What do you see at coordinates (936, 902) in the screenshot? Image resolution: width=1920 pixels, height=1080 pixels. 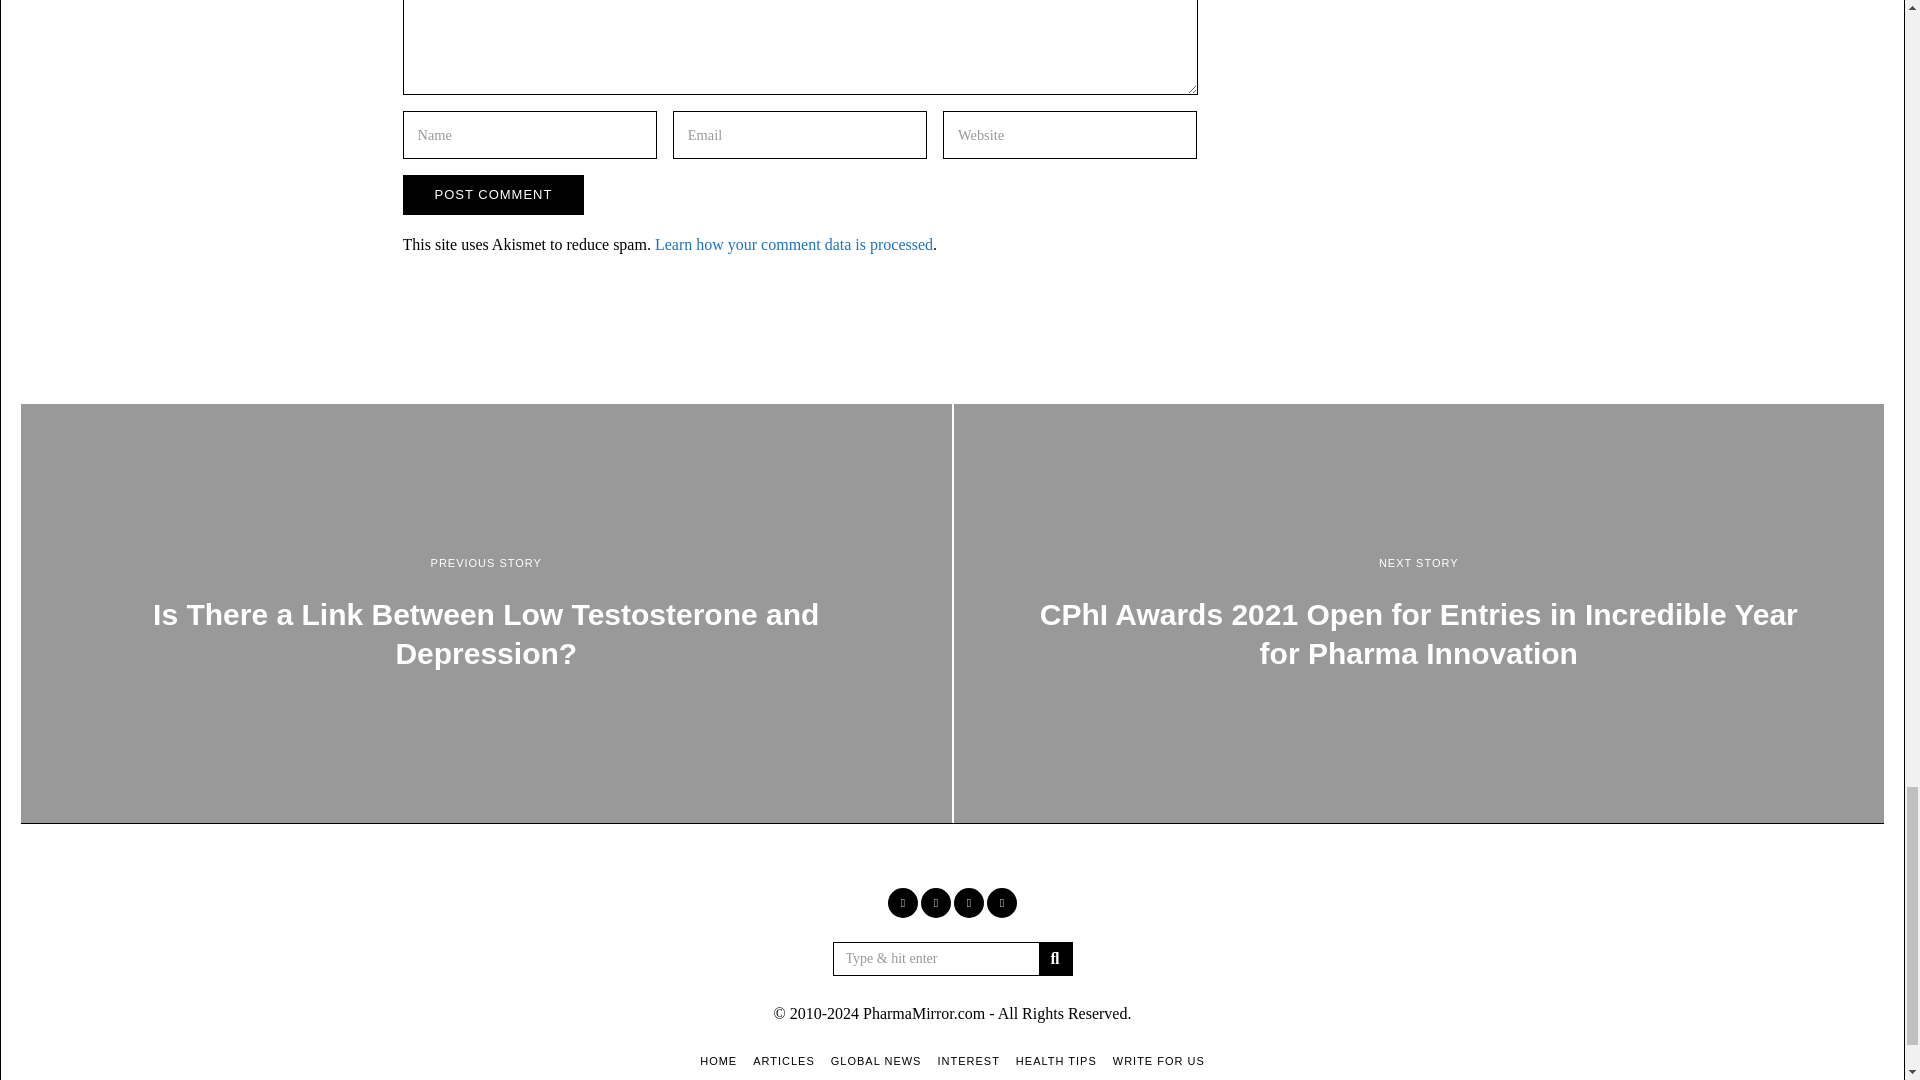 I see `Twitter` at bounding box center [936, 902].